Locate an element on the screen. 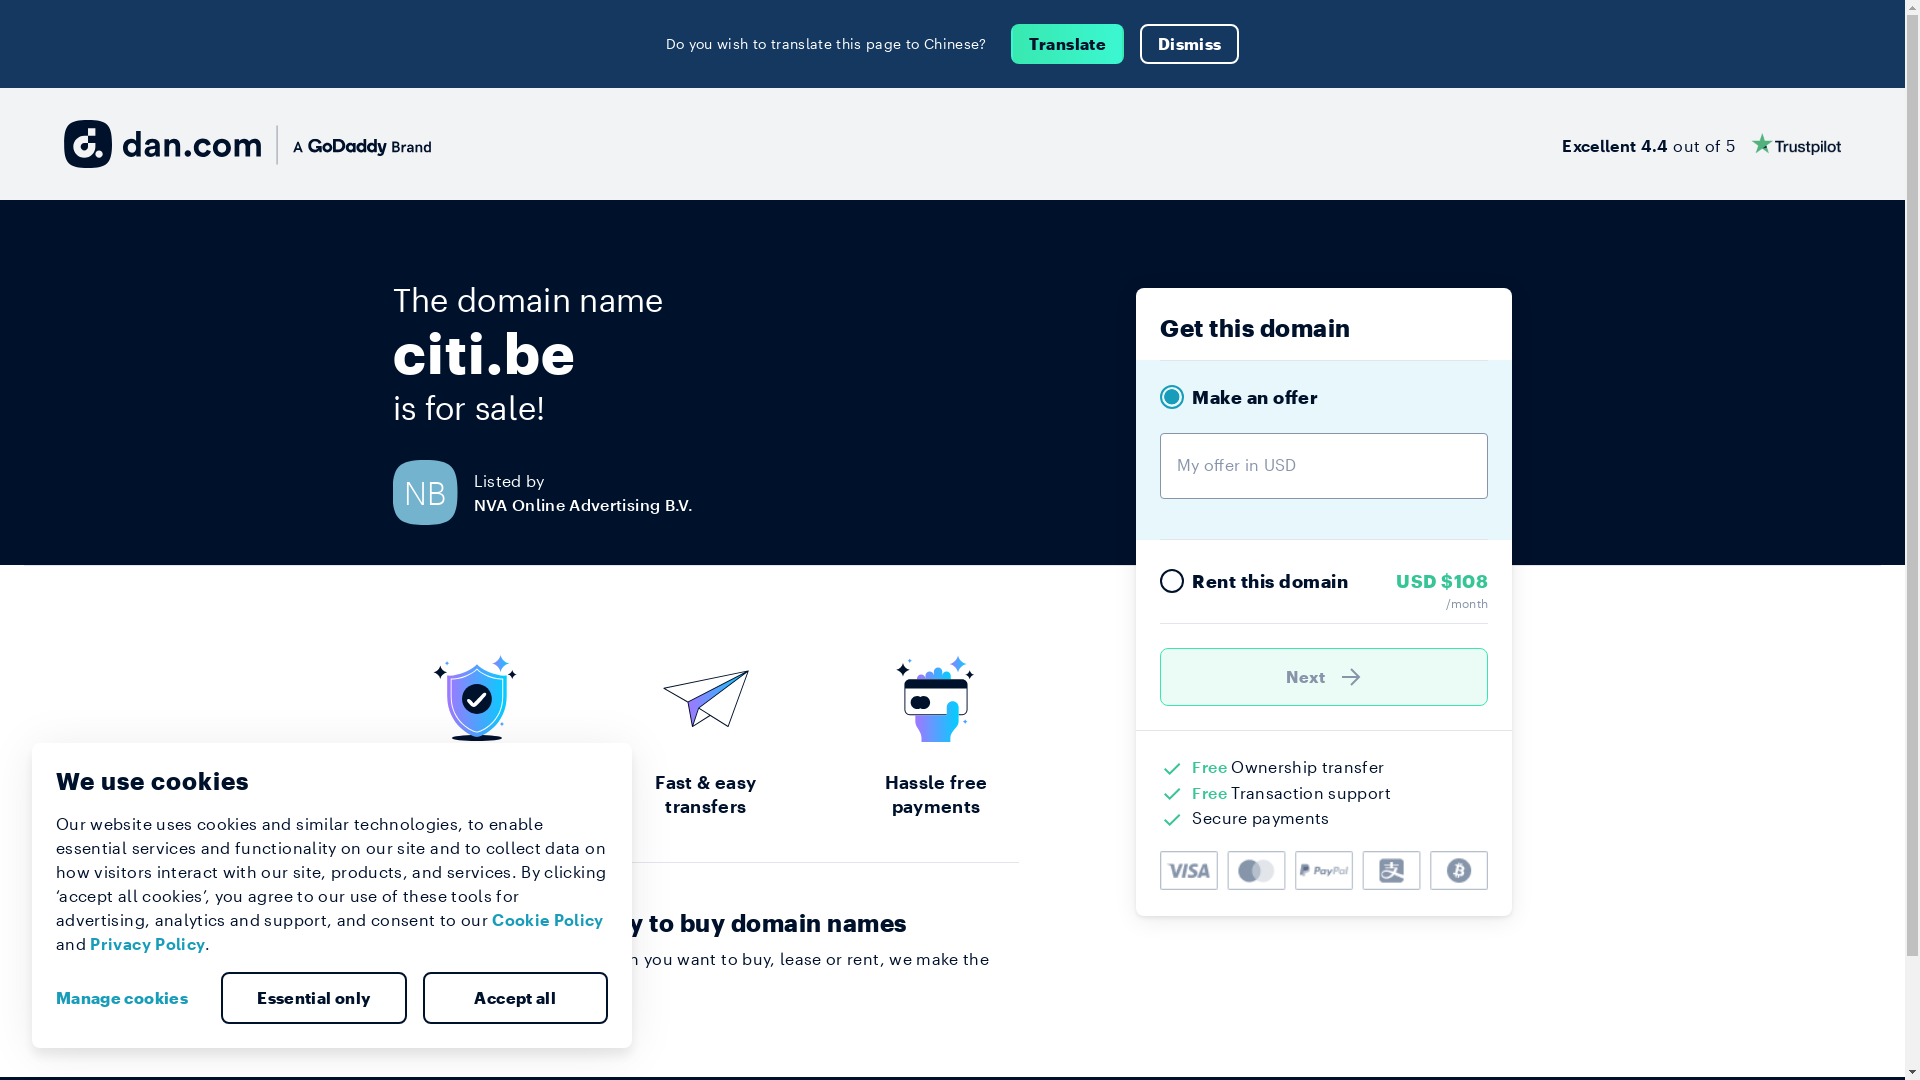 This screenshot has width=1920, height=1080. Excellent 4.4 out of 5 is located at coordinates (1702, 144).